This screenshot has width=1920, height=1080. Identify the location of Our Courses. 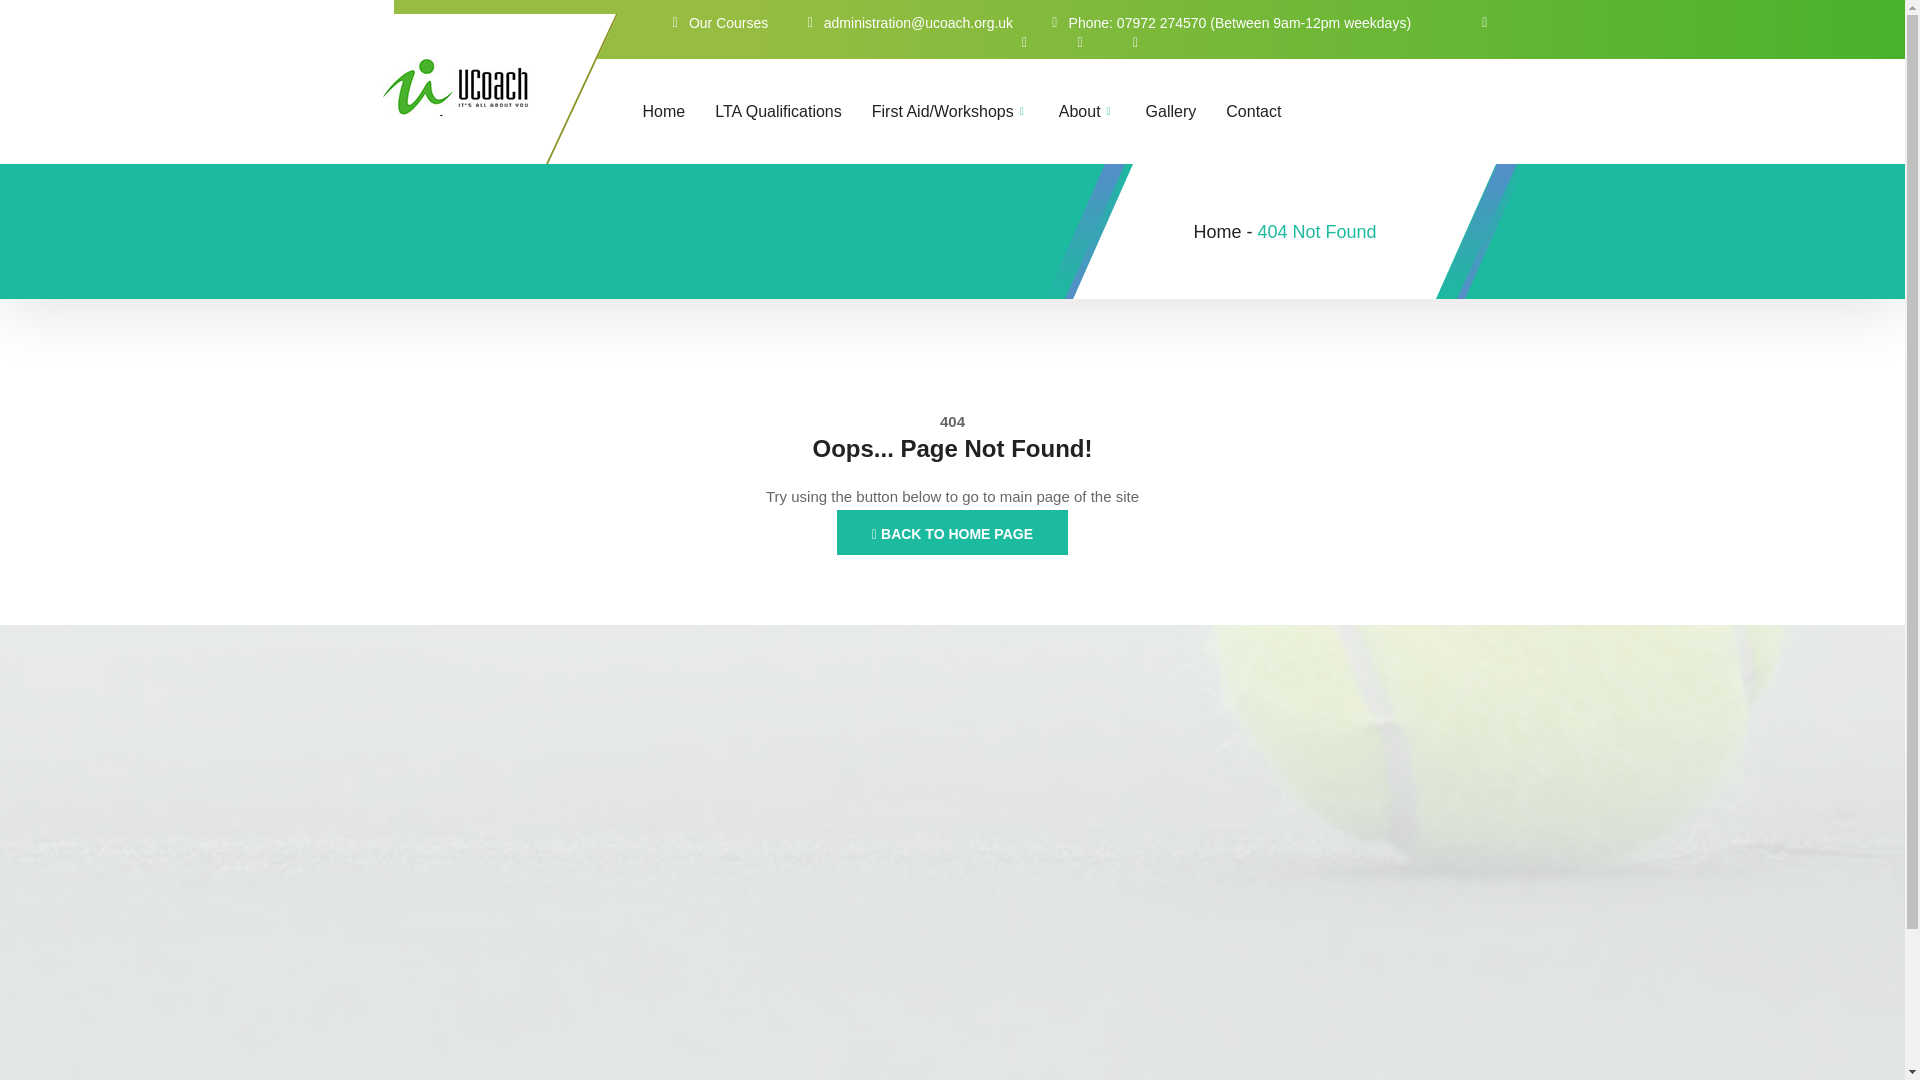
(717, 22).